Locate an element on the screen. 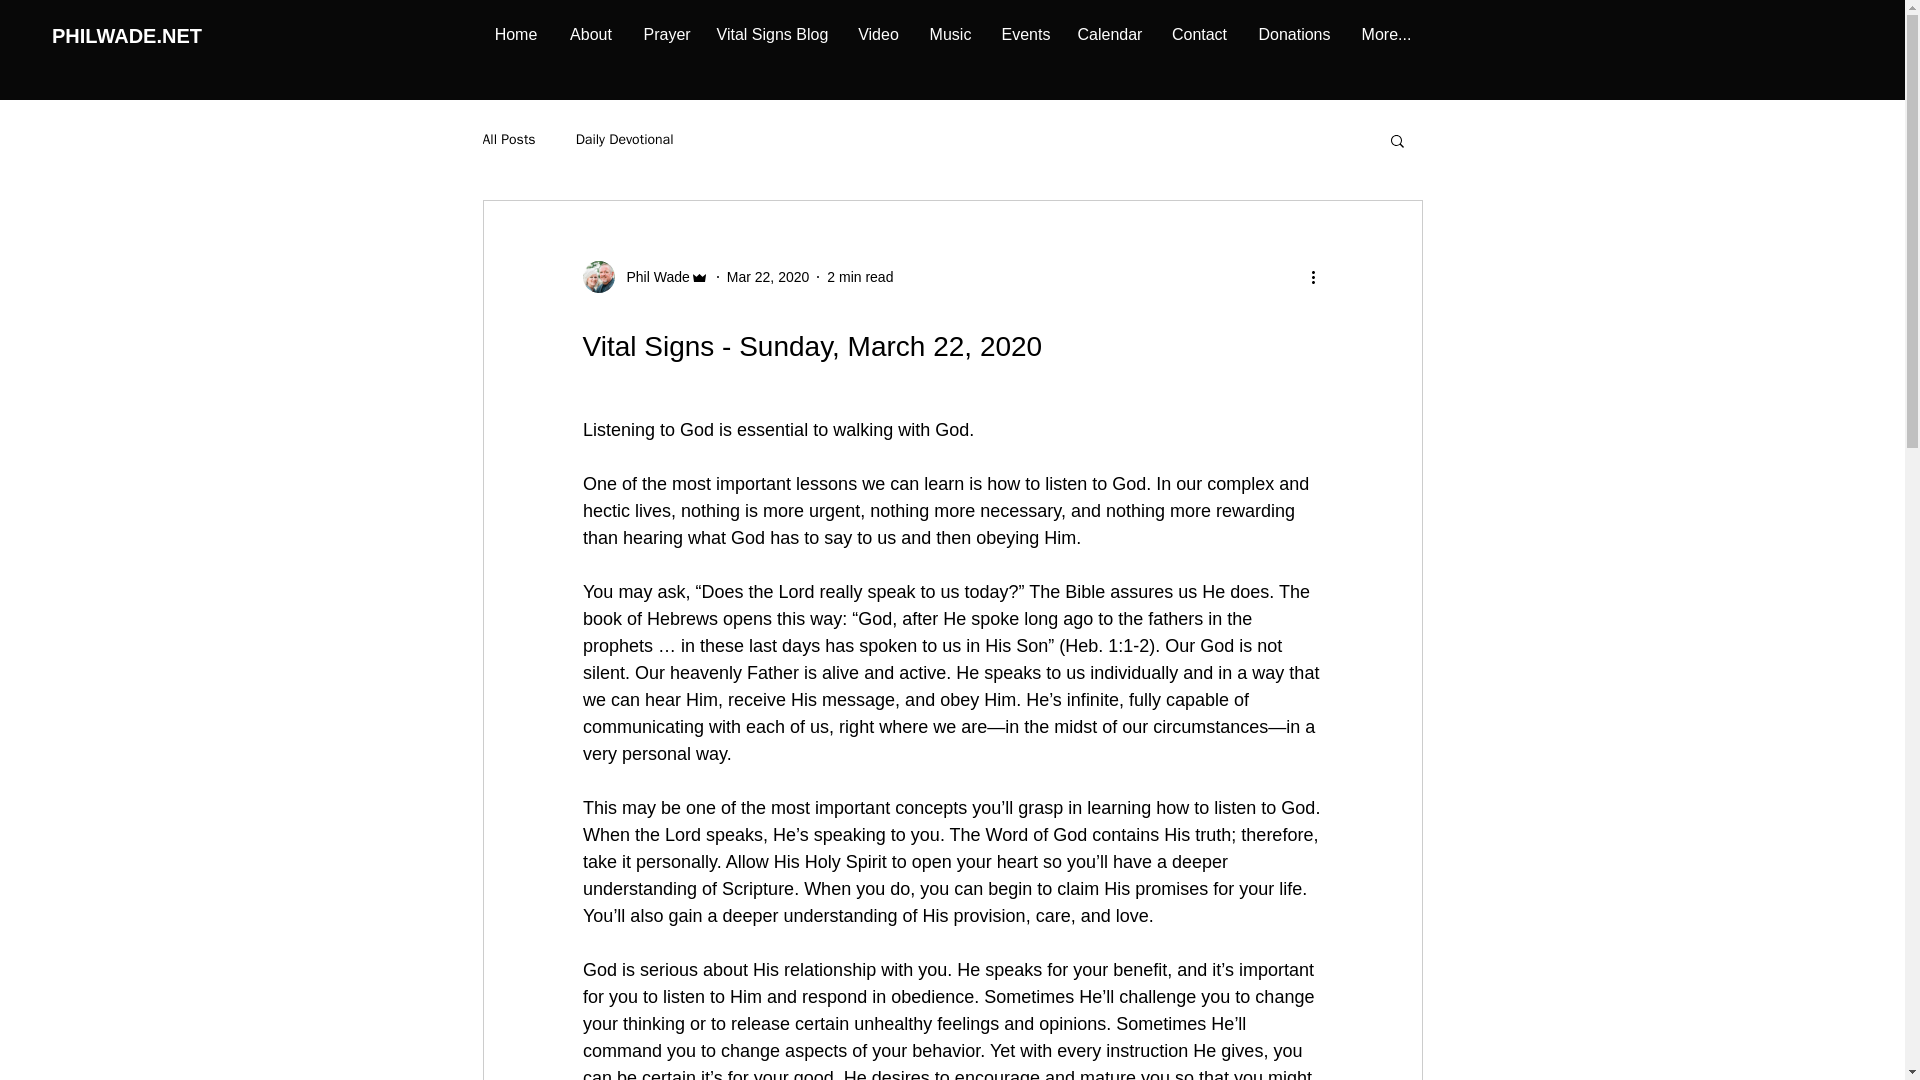  Phil Wade is located at coordinates (644, 276).